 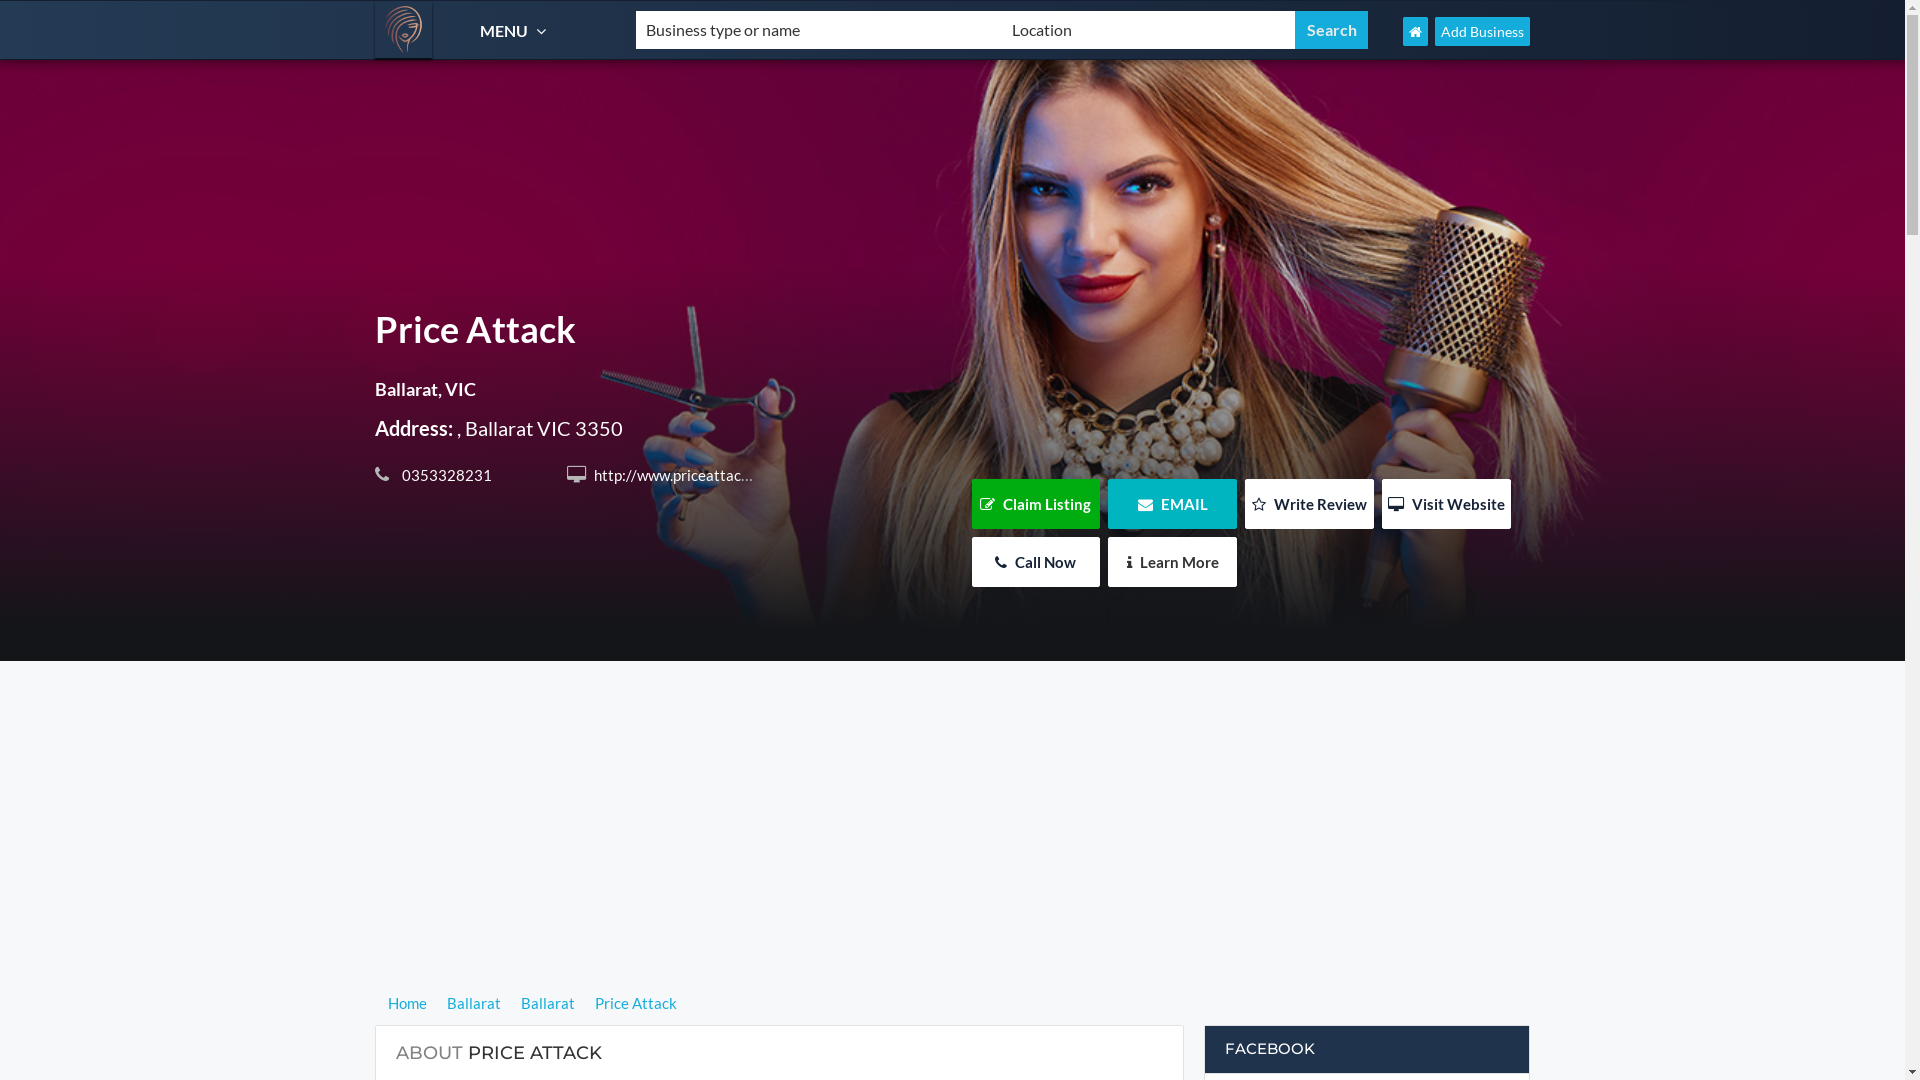 What do you see at coordinates (516, 30) in the screenshot?
I see `MENU` at bounding box center [516, 30].